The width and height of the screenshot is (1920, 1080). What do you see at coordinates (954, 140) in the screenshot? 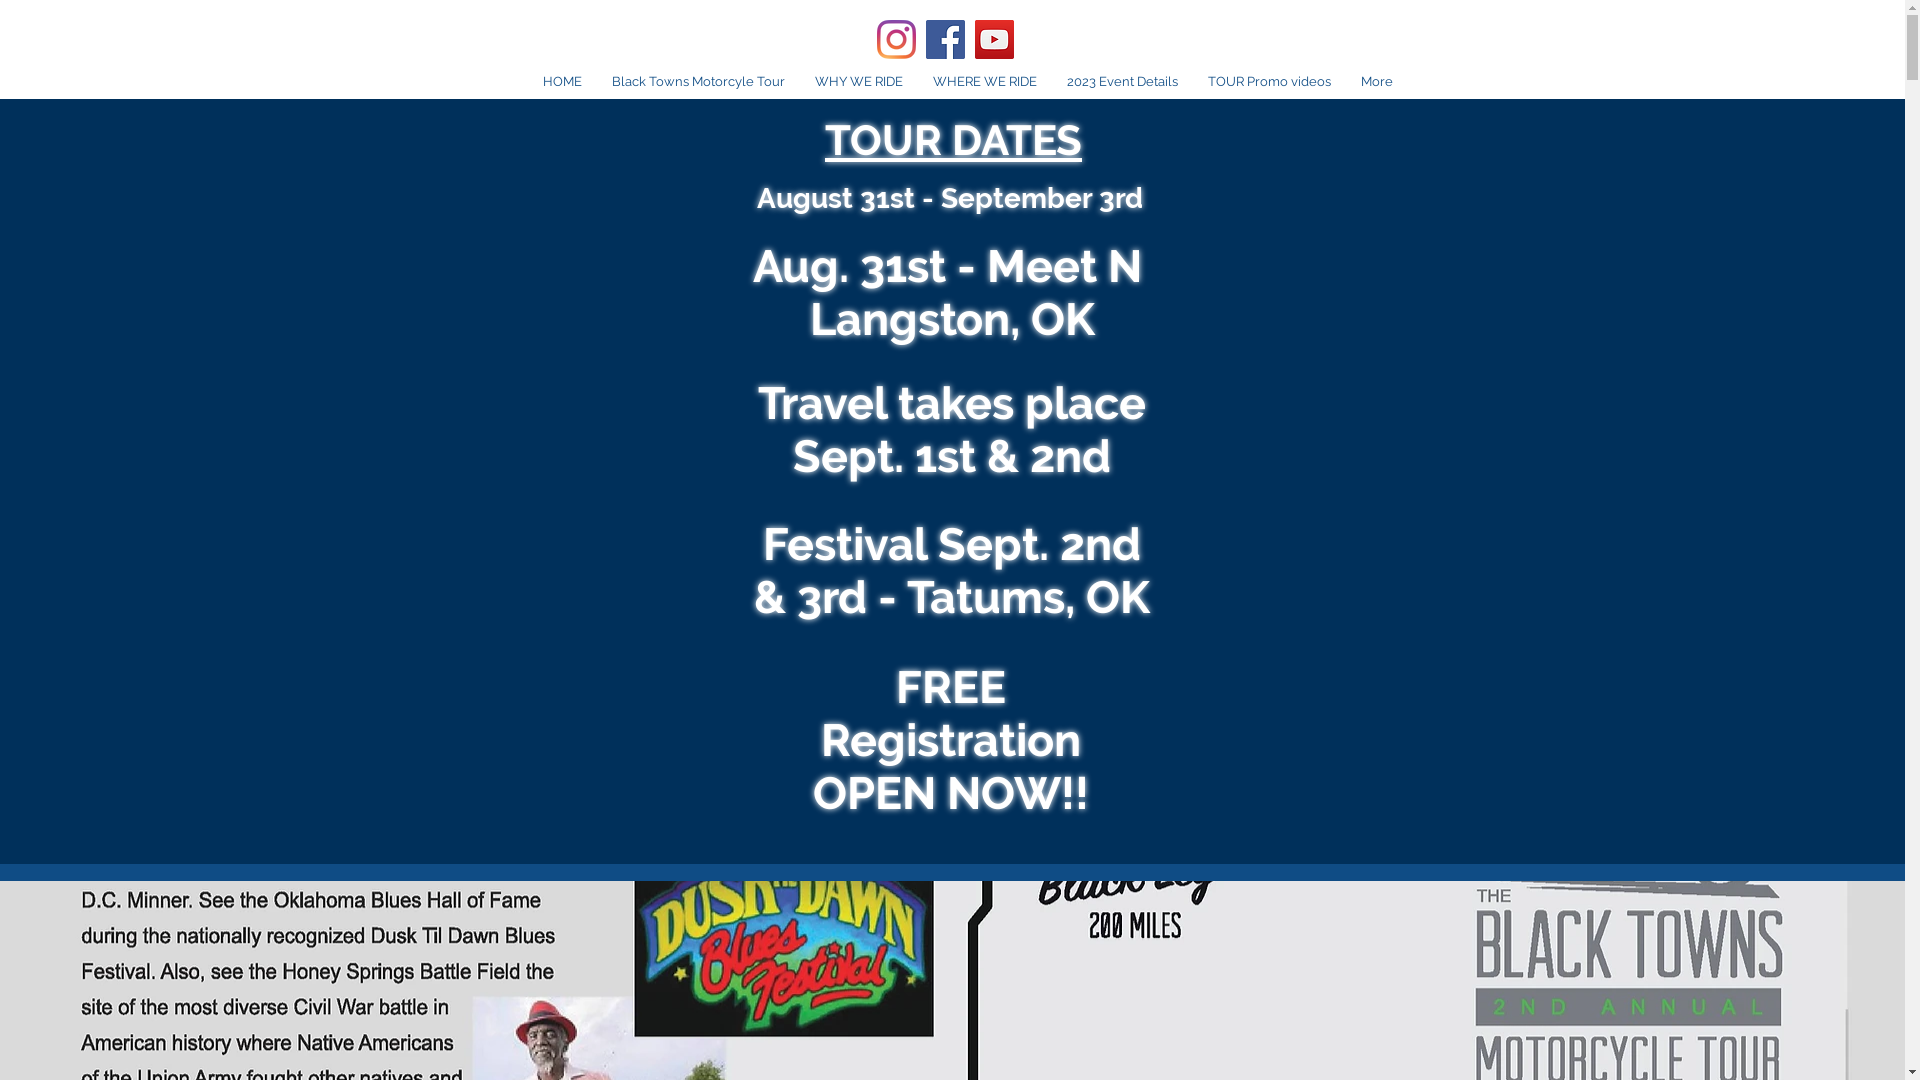
I see `TOUR DATES` at bounding box center [954, 140].